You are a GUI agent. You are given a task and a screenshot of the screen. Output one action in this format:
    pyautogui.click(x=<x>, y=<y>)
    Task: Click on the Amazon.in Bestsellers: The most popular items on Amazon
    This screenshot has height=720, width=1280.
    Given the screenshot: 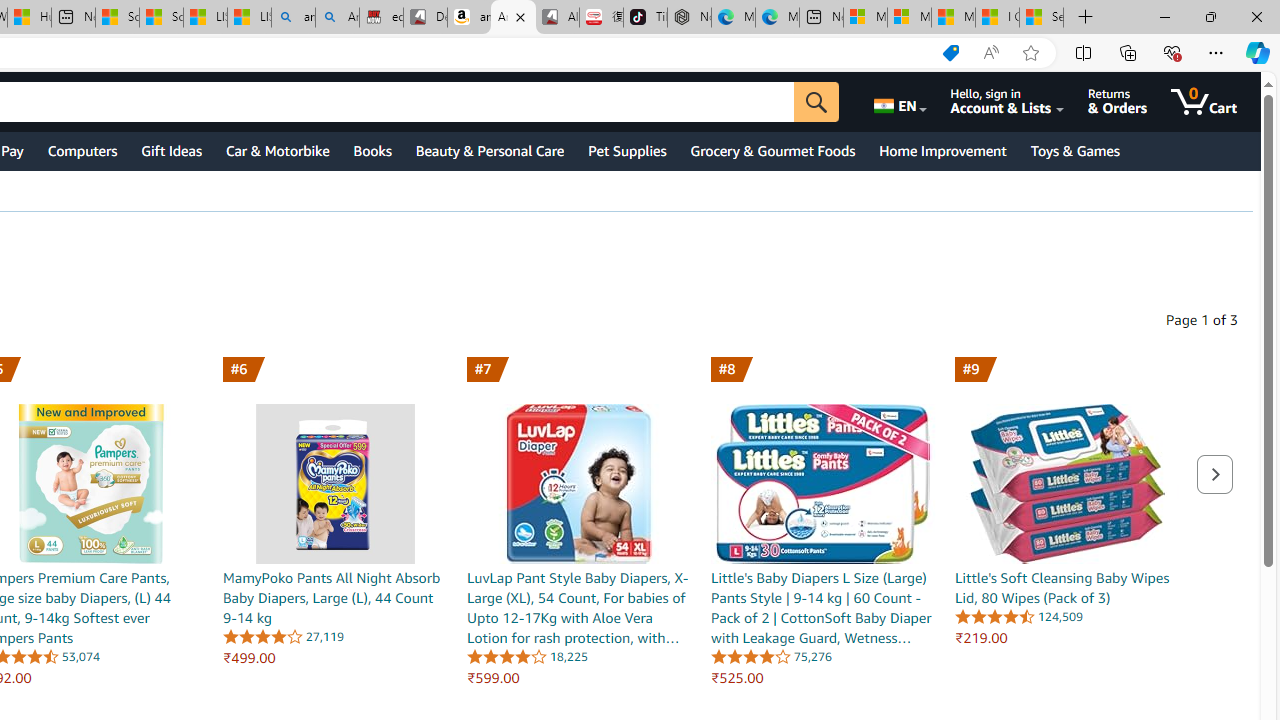 What is the action you would take?
    pyautogui.click(x=513, y=18)
    